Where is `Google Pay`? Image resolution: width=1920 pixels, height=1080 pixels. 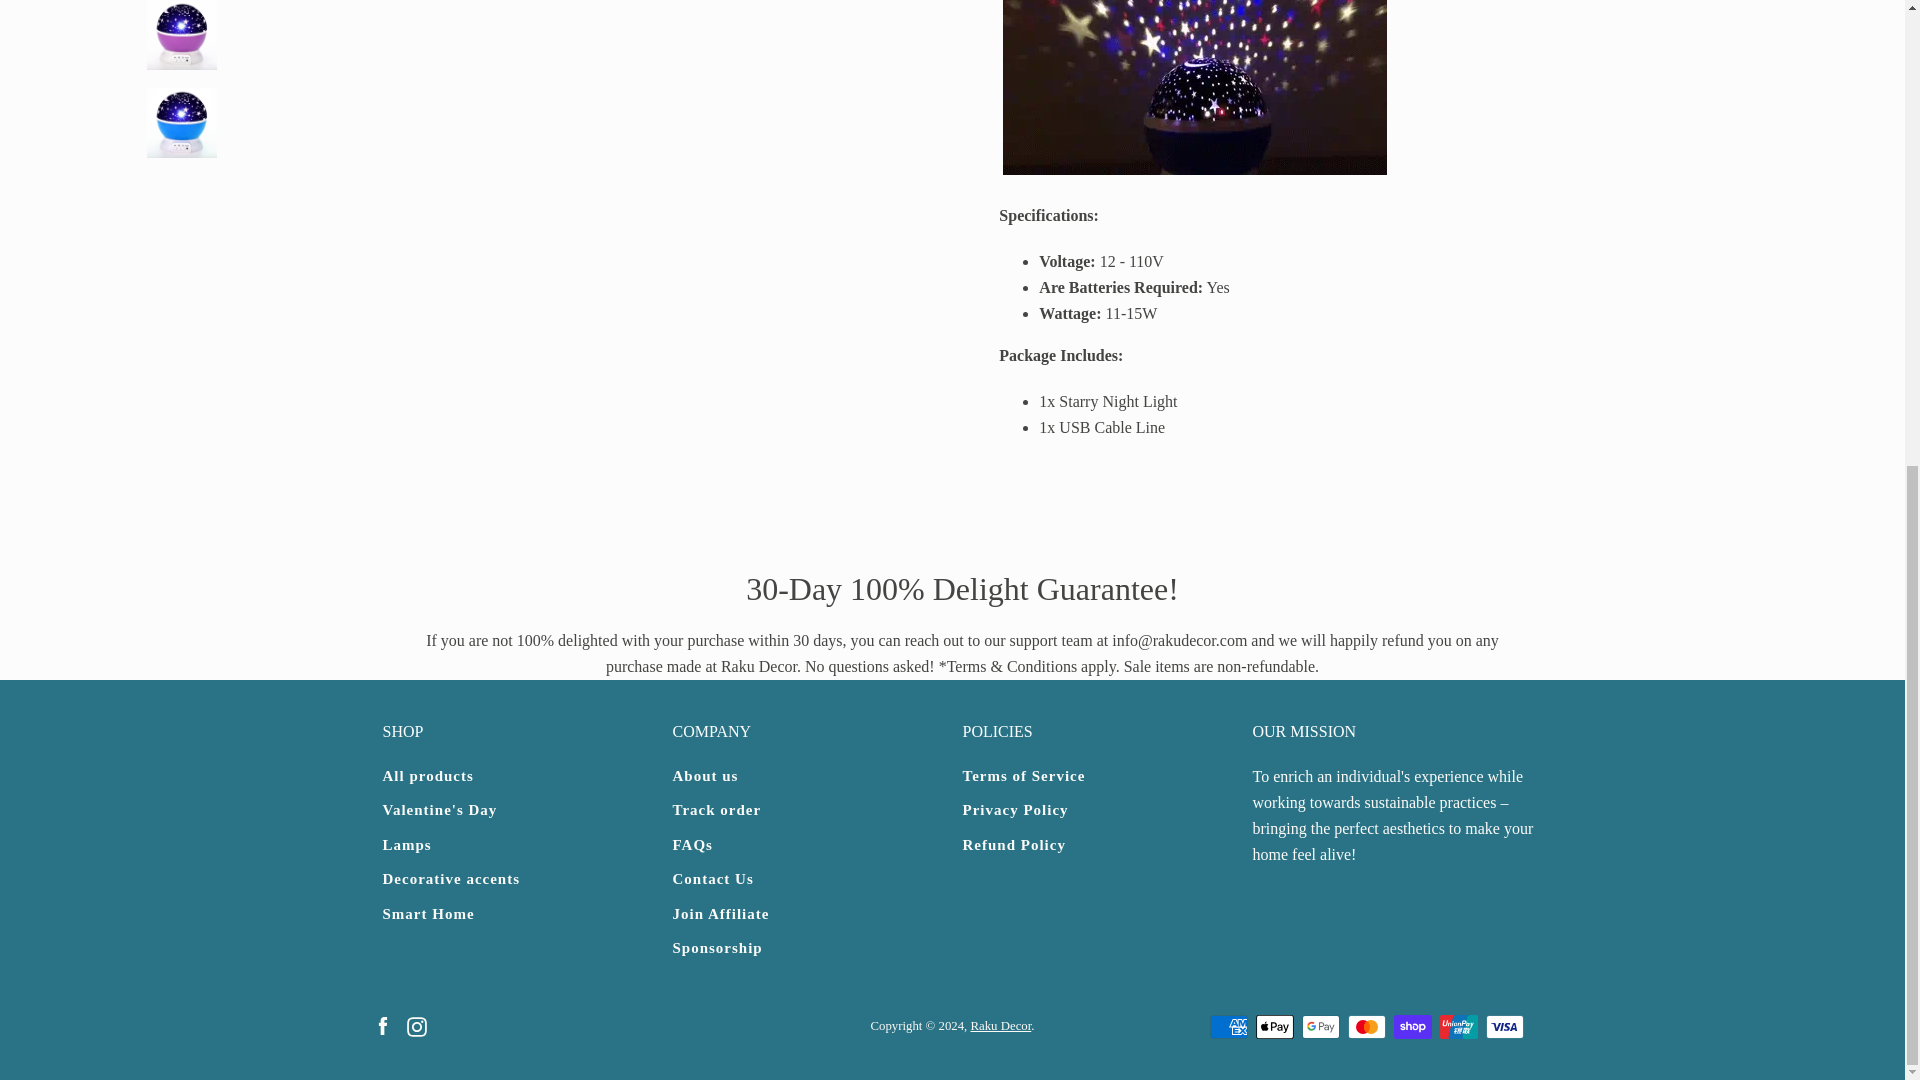 Google Pay is located at coordinates (1320, 1026).